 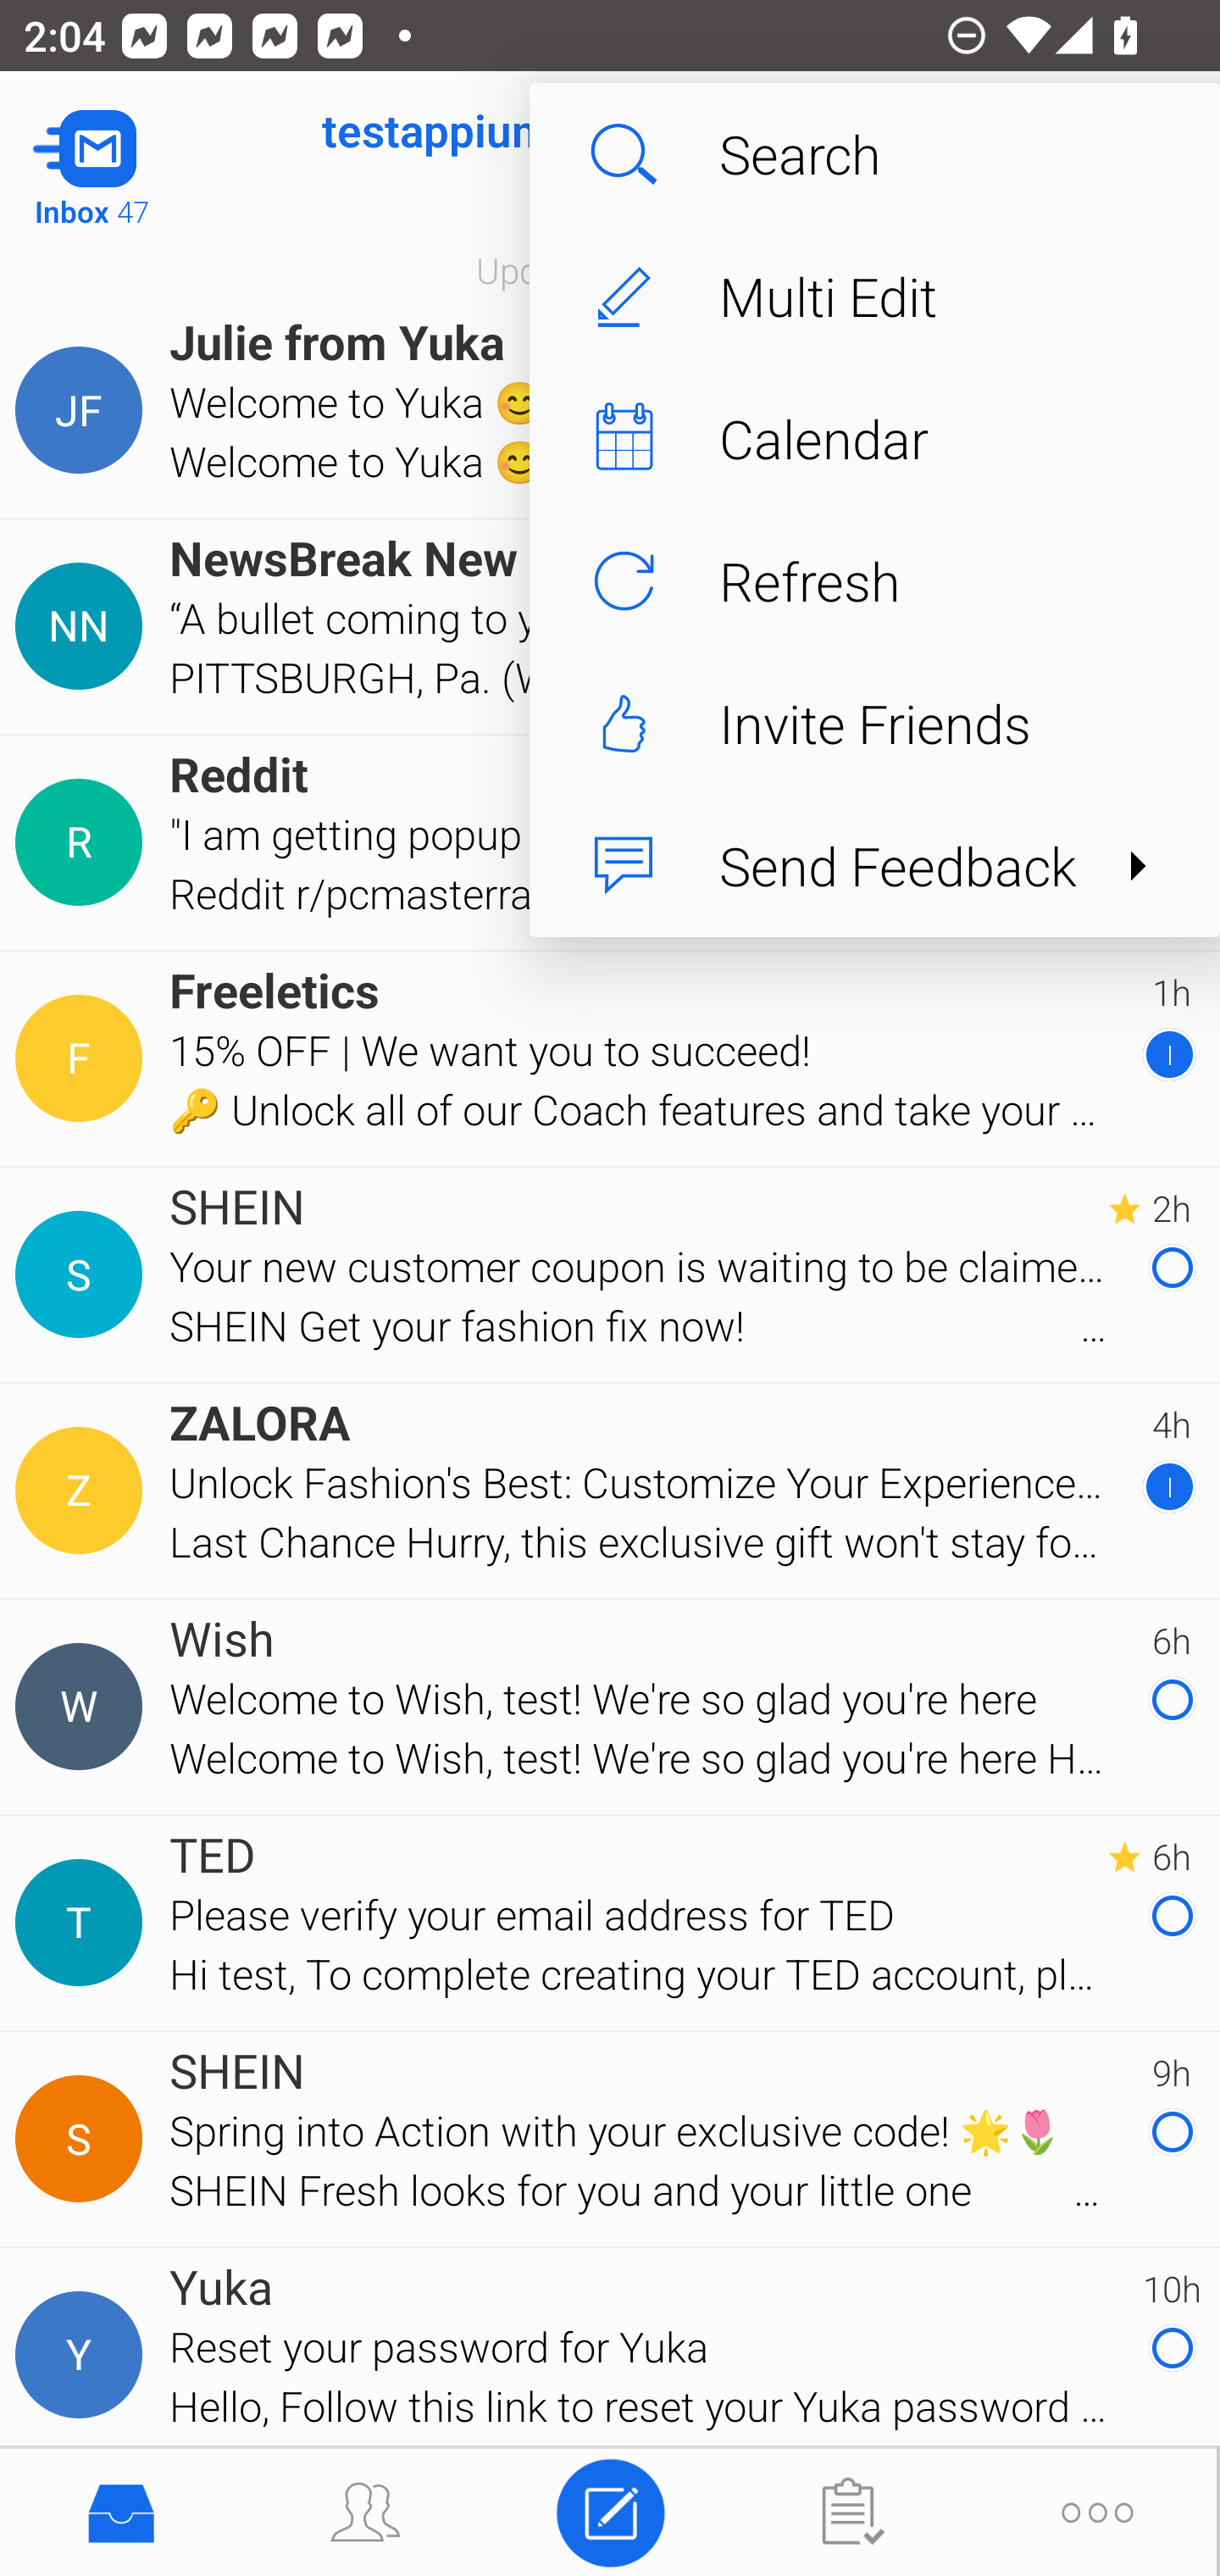 I want to click on Search, so click(x=874, y=154).